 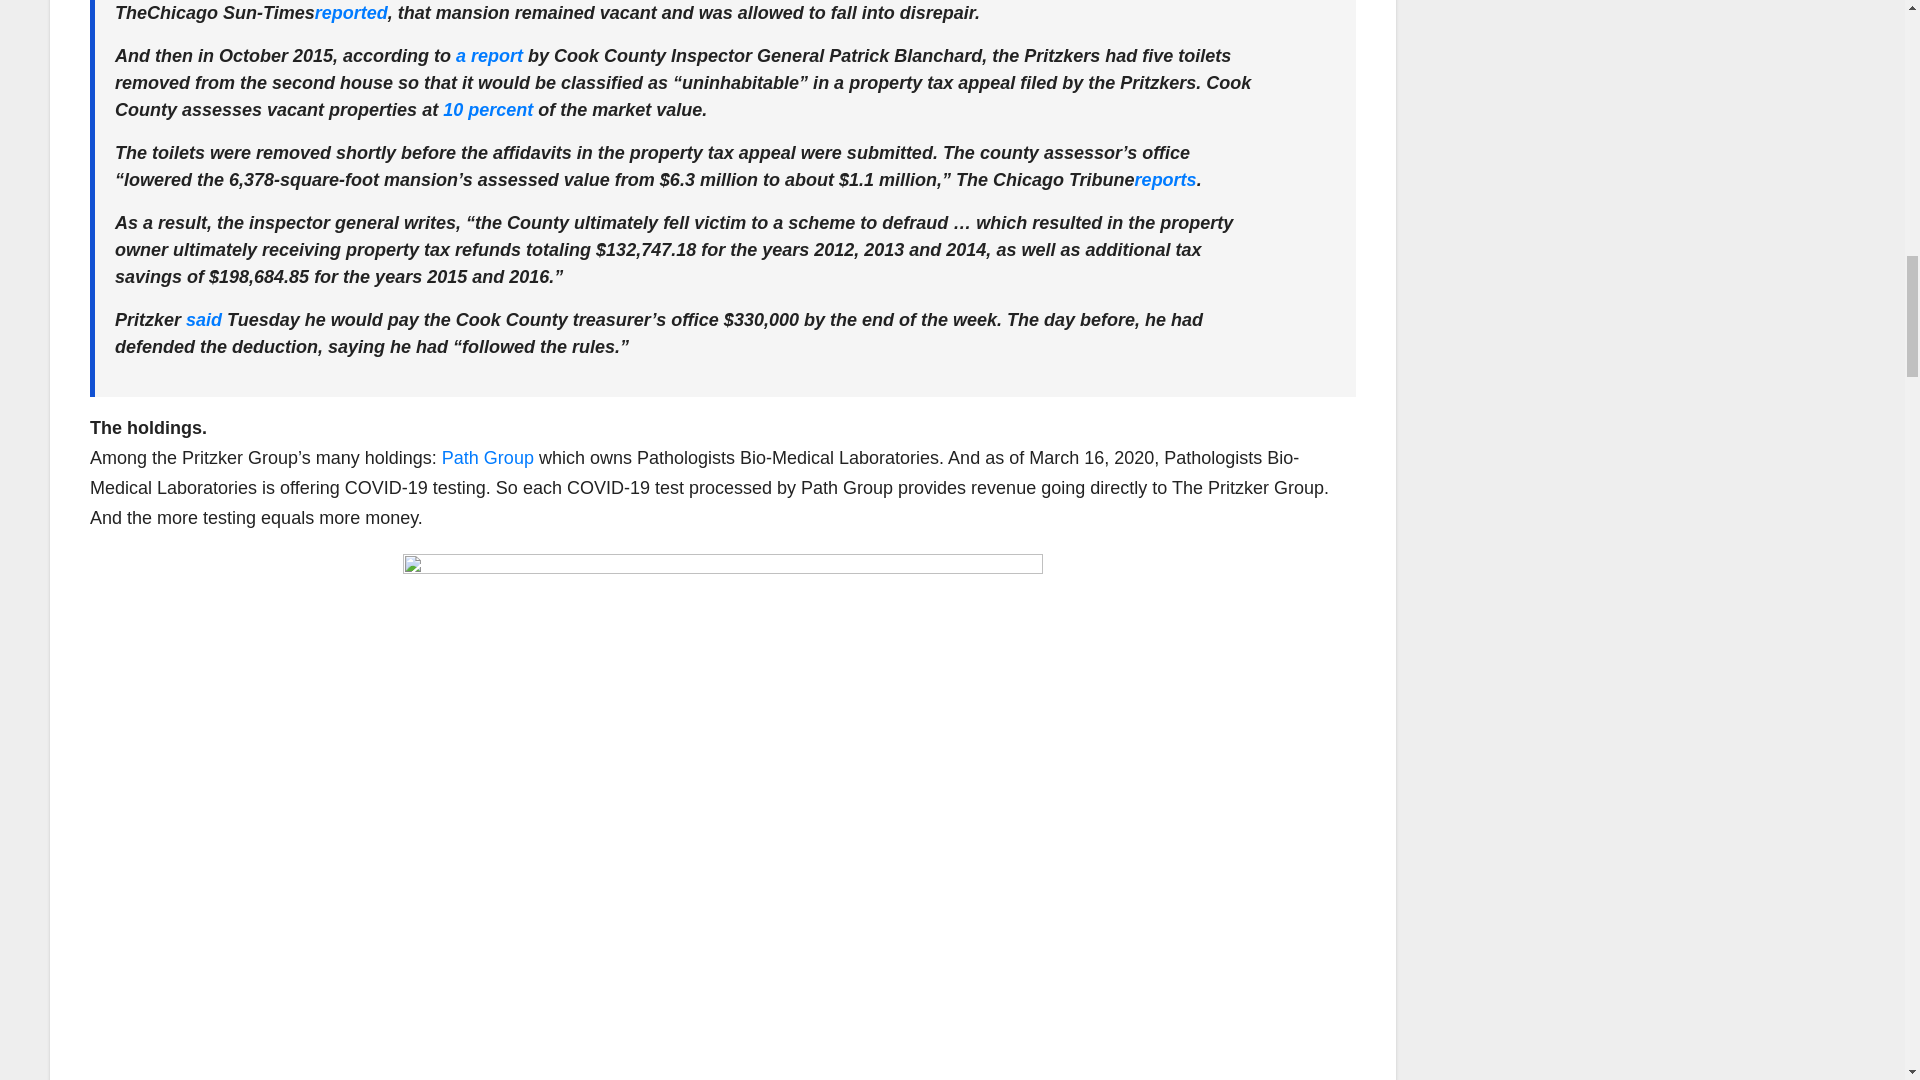 I want to click on said, so click(x=204, y=320).